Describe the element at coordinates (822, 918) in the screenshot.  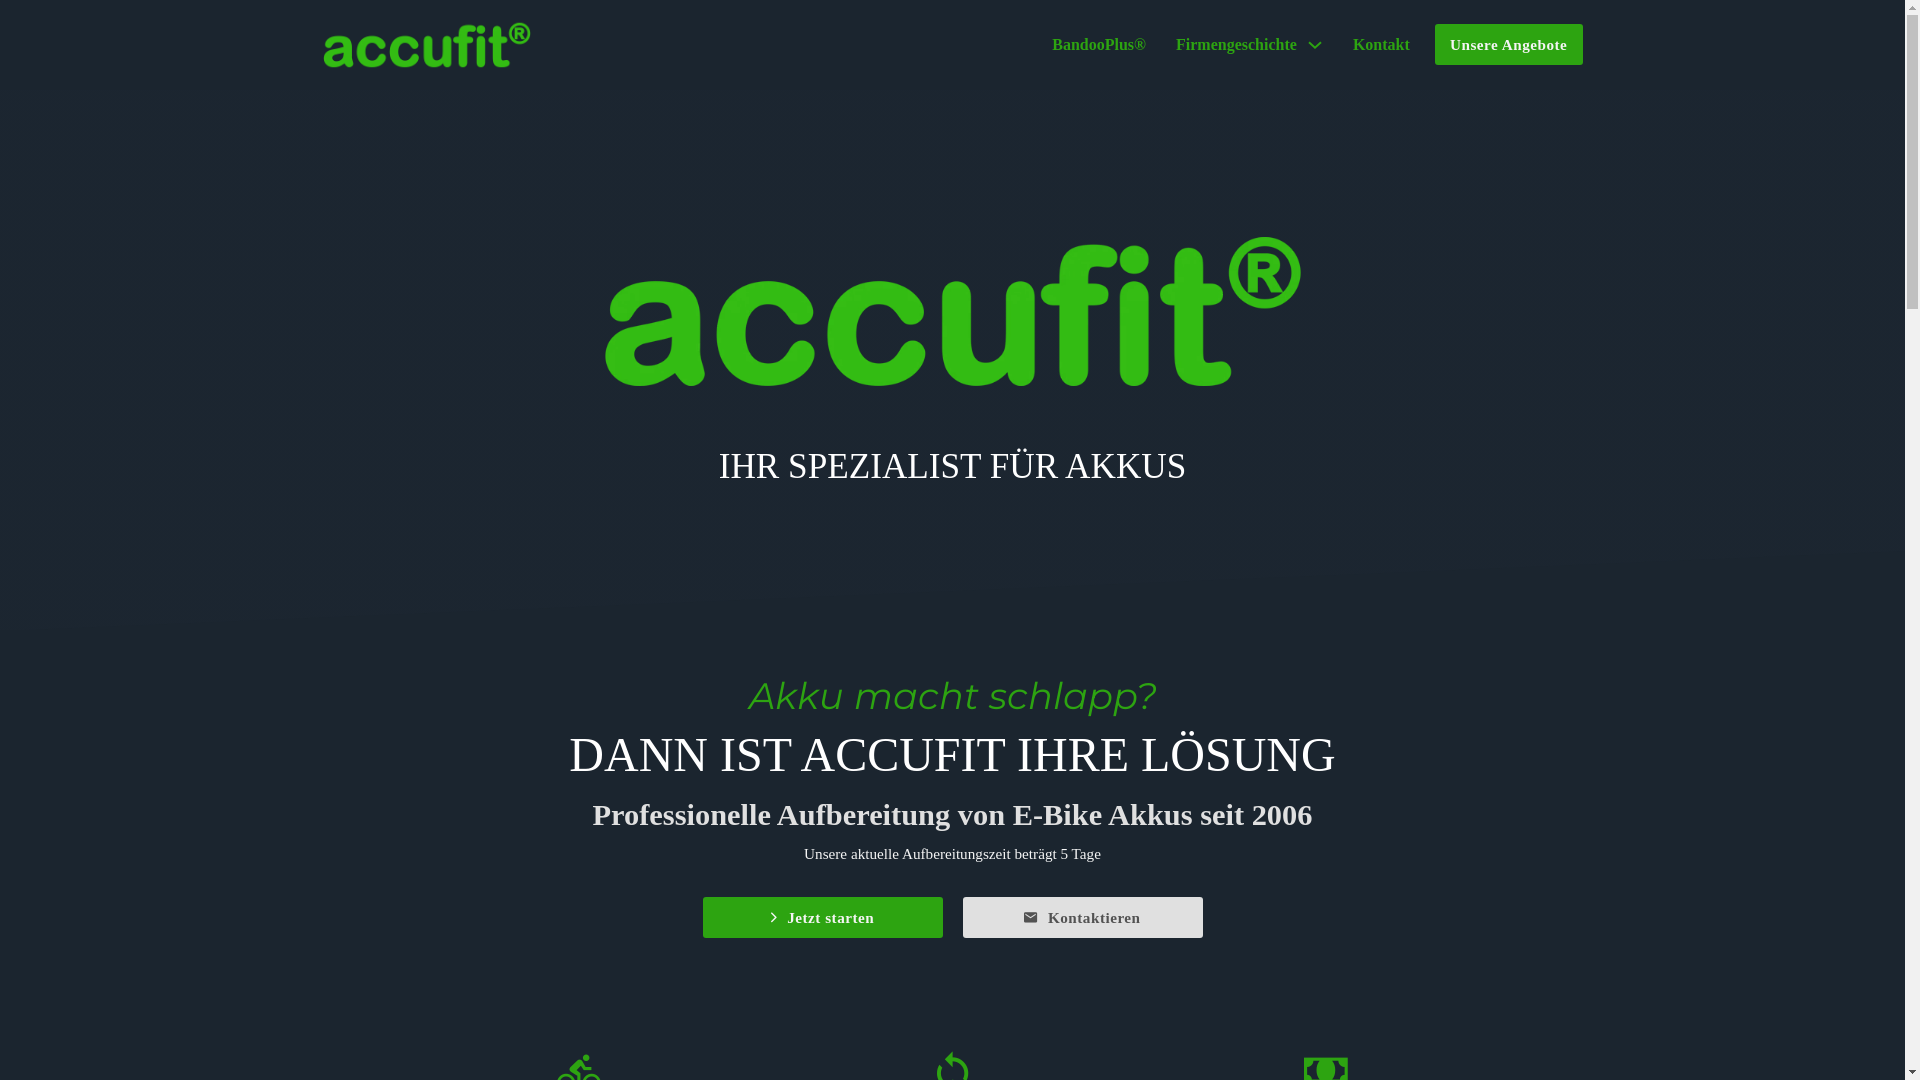
I see `Jetzt starten` at that location.